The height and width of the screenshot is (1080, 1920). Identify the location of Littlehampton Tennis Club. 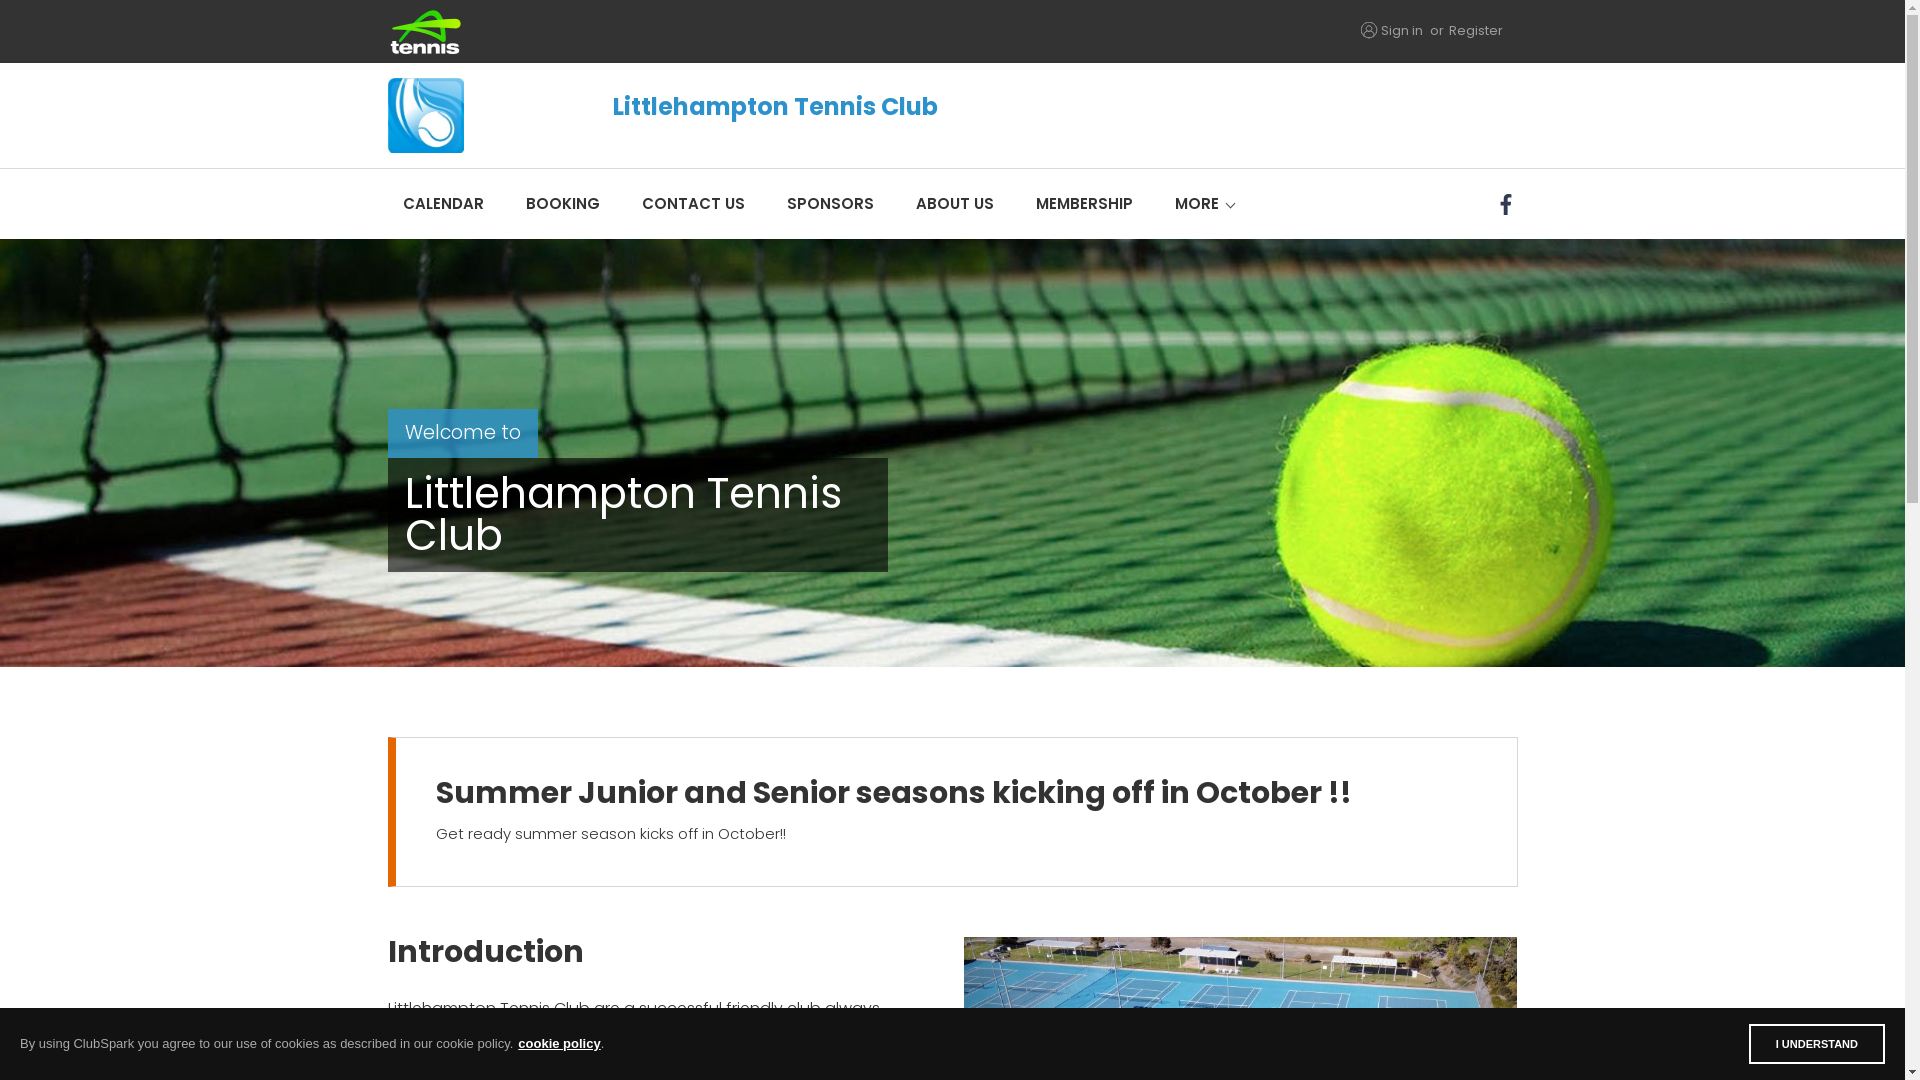
(784, 116).